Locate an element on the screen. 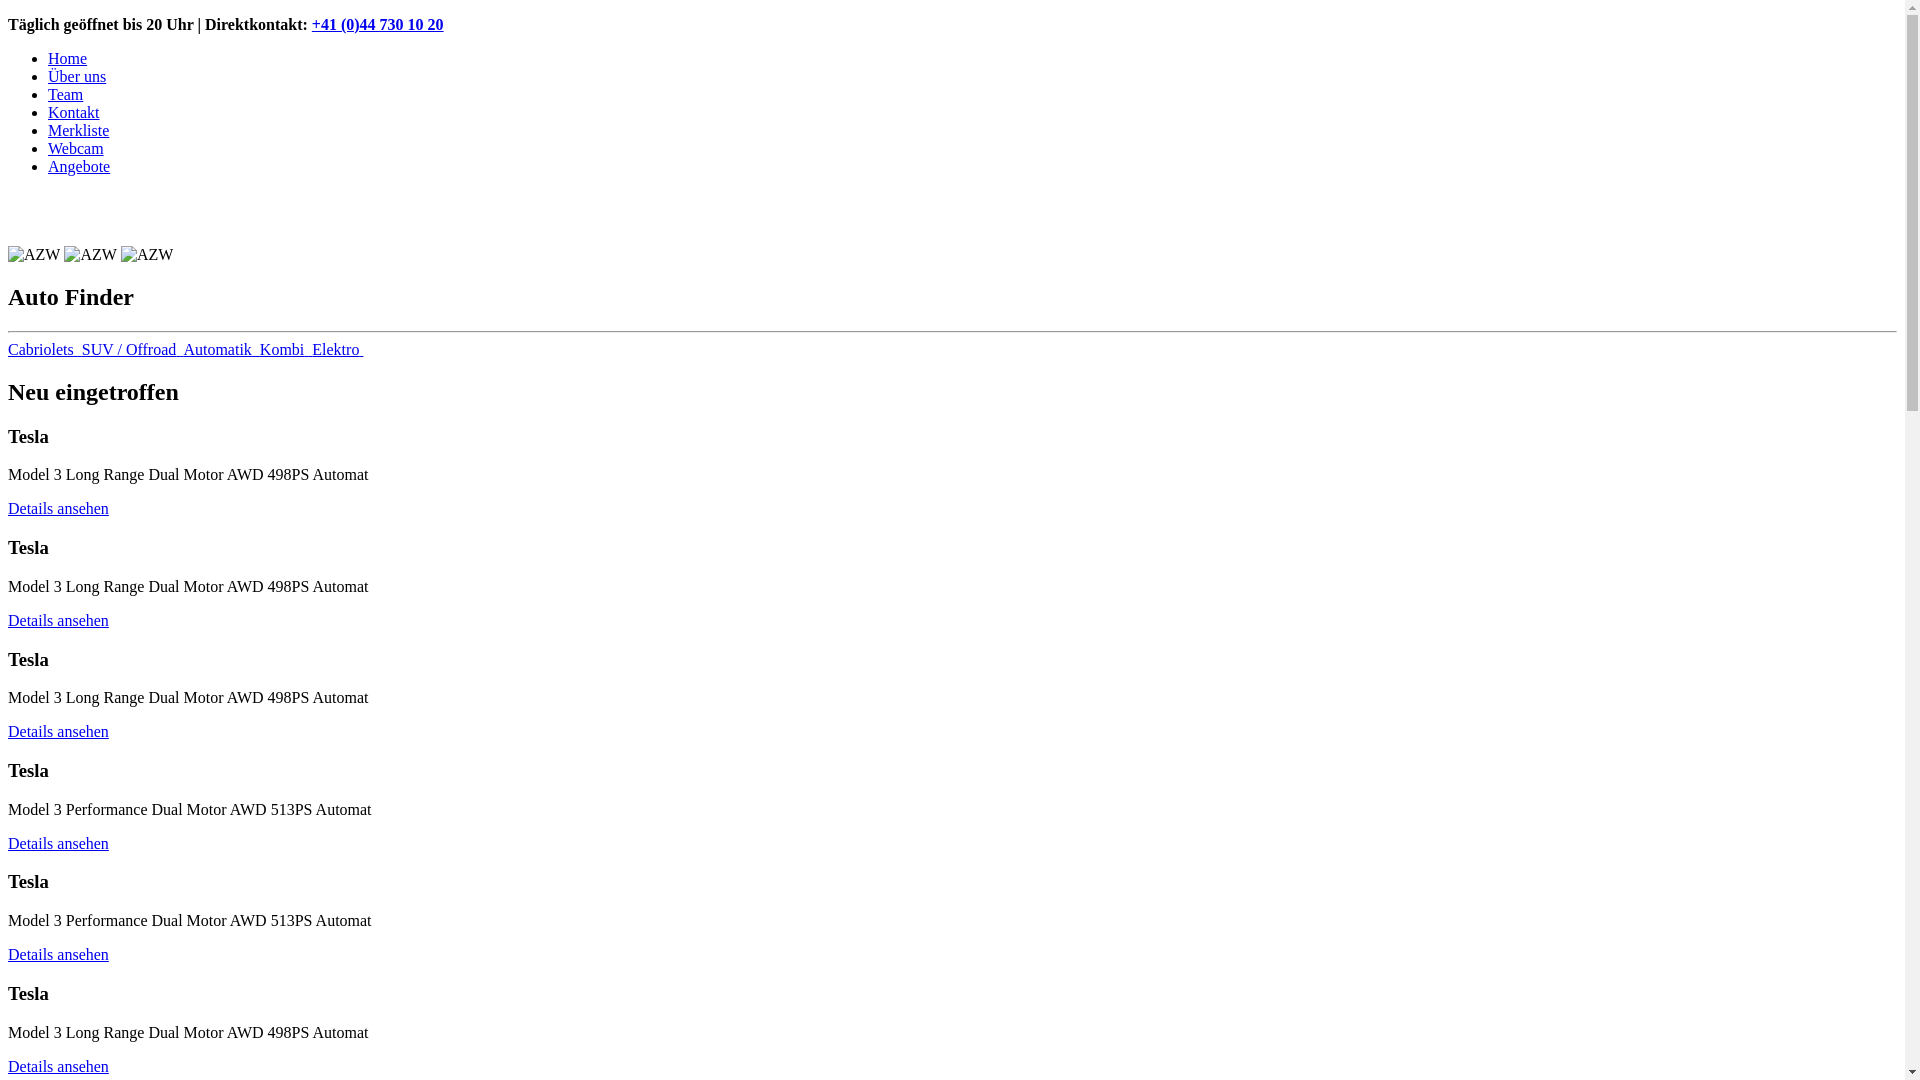  Details ansehen is located at coordinates (58, 954).